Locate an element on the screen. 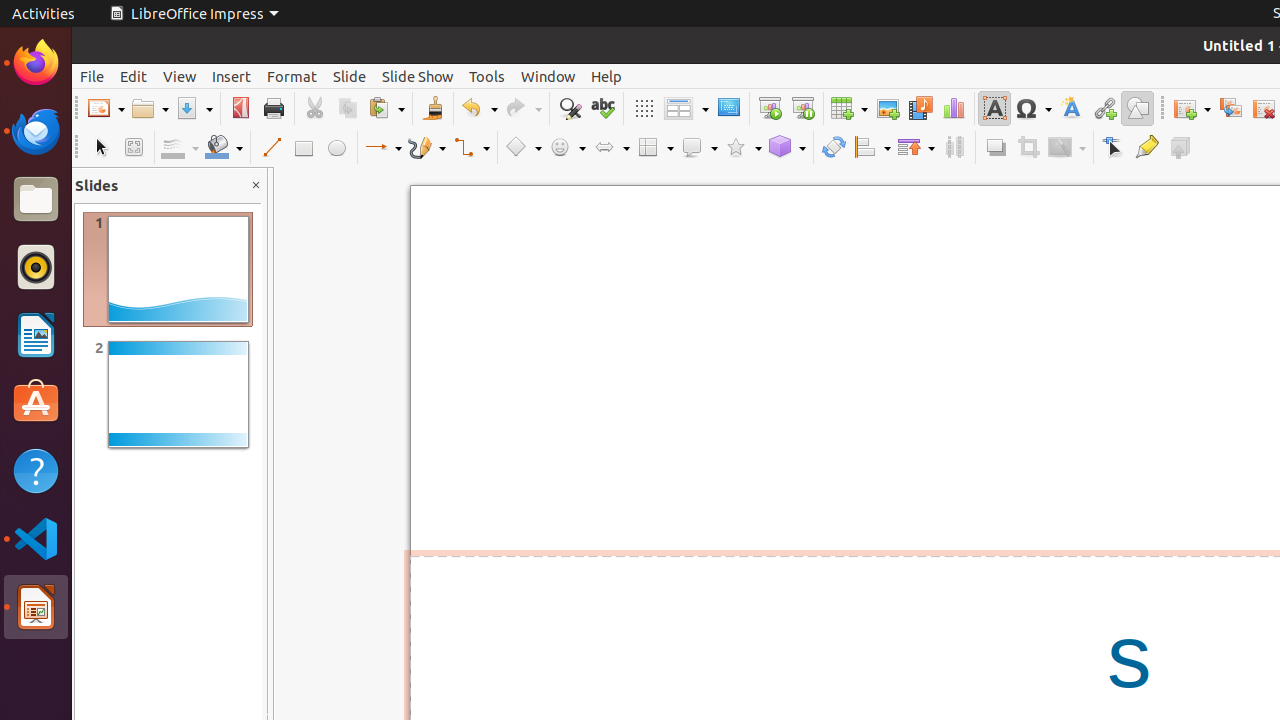 This screenshot has height=720, width=1280. Chart is located at coordinates (954, 108).